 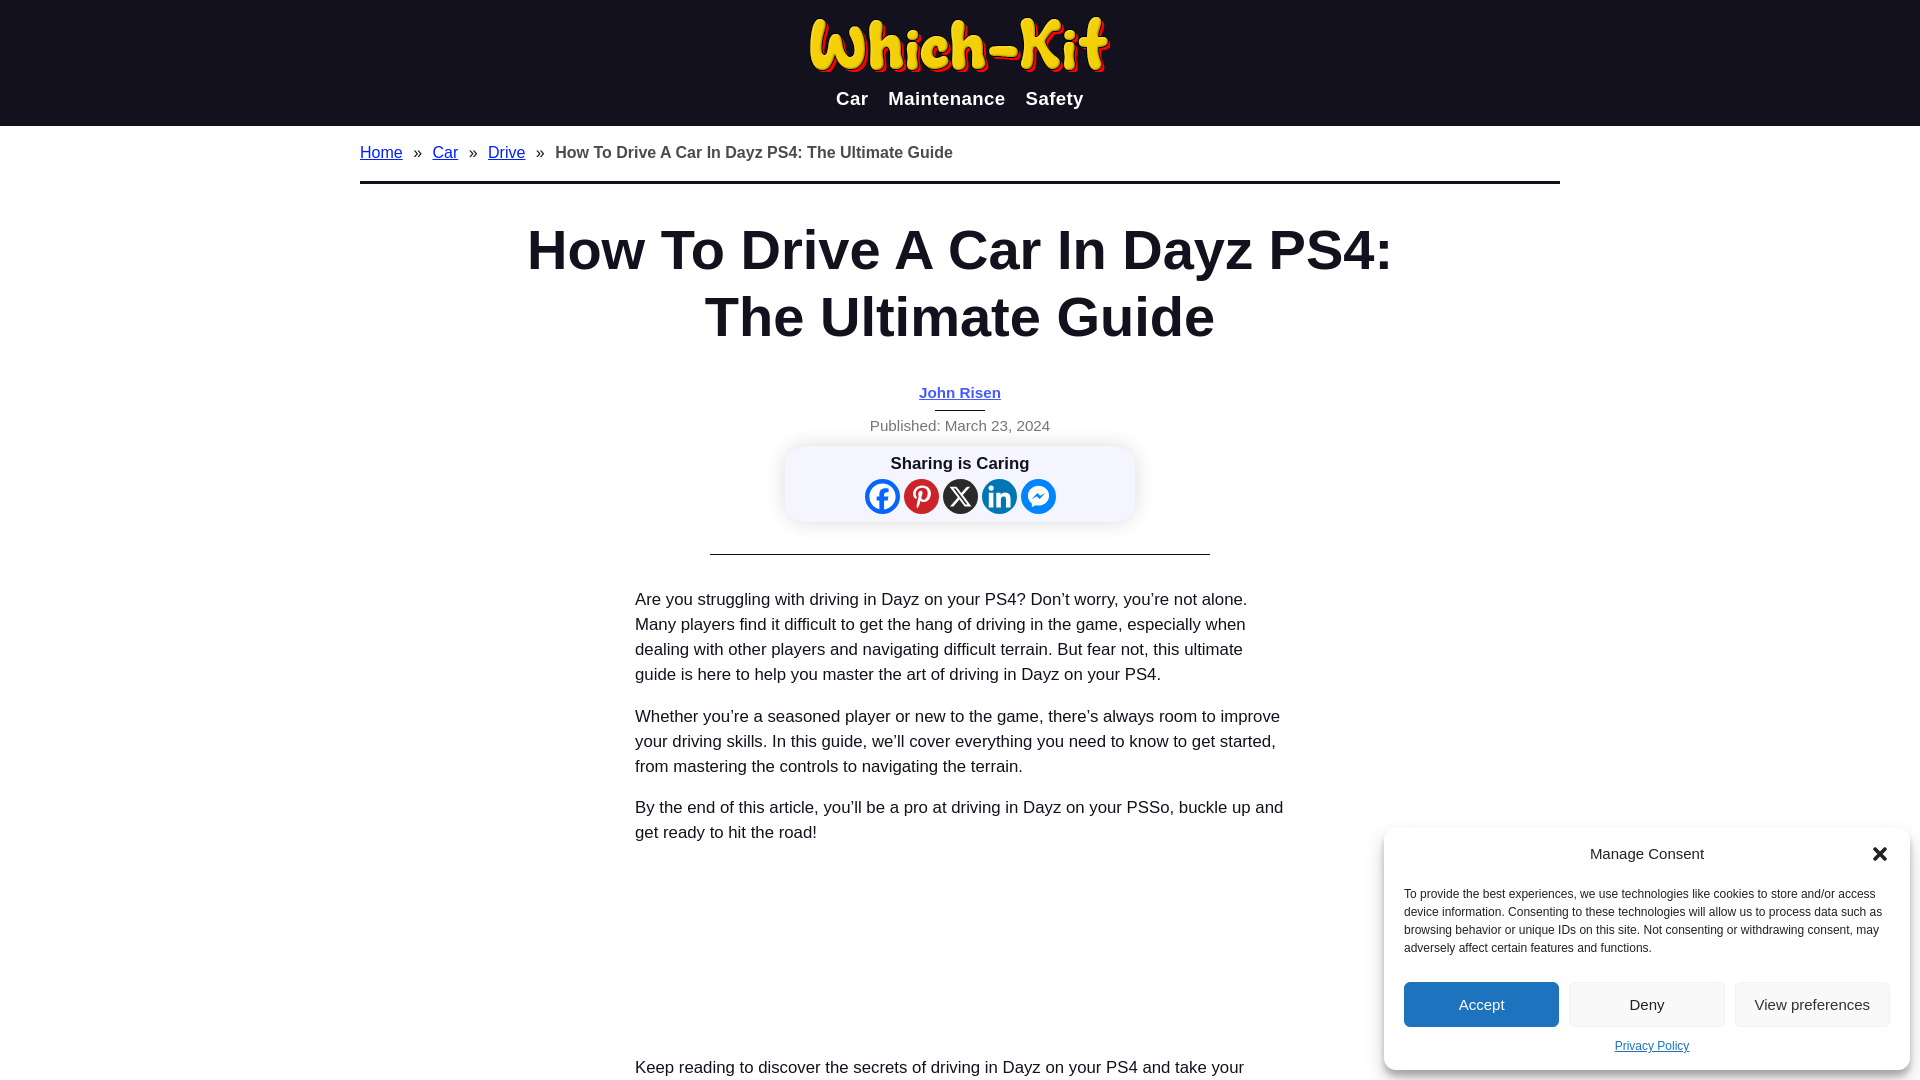 What do you see at coordinates (960, 496) in the screenshot?
I see `X` at bounding box center [960, 496].